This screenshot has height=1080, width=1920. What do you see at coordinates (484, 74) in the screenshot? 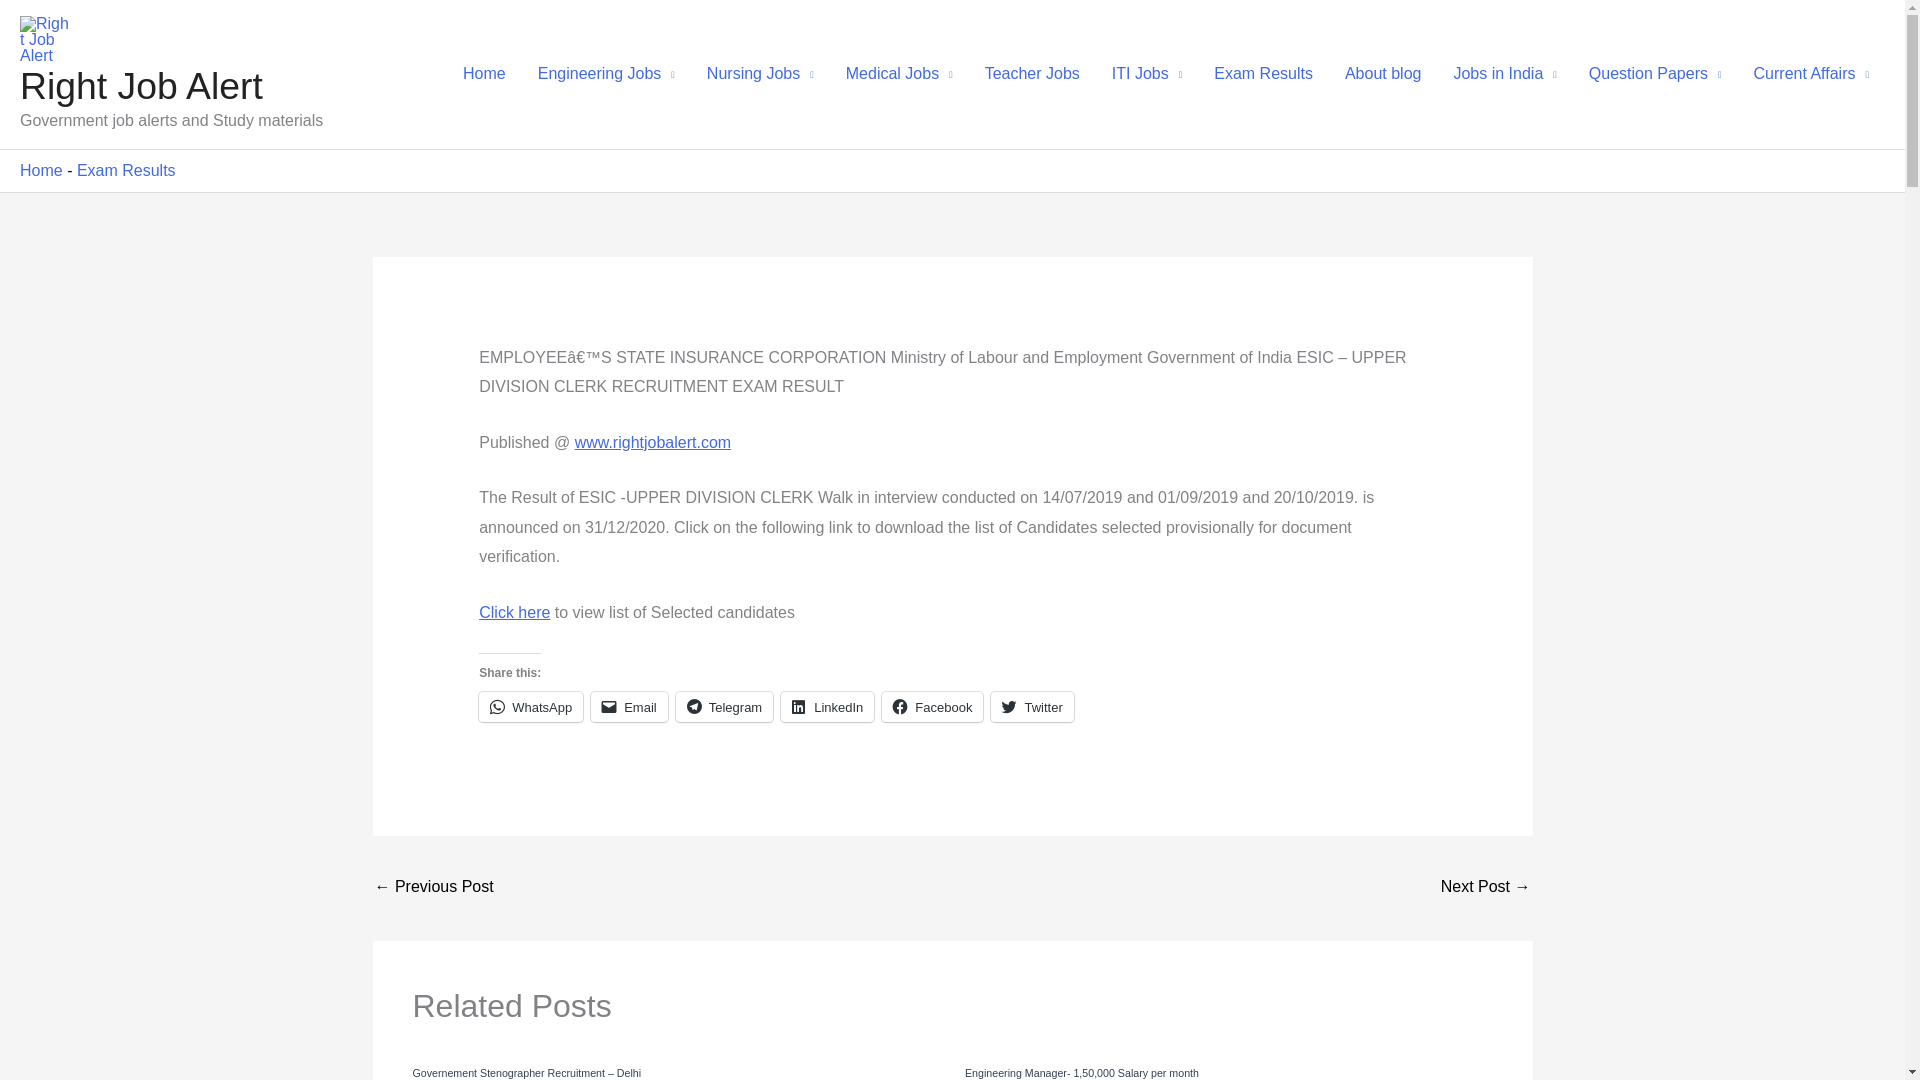
I see `Home` at bounding box center [484, 74].